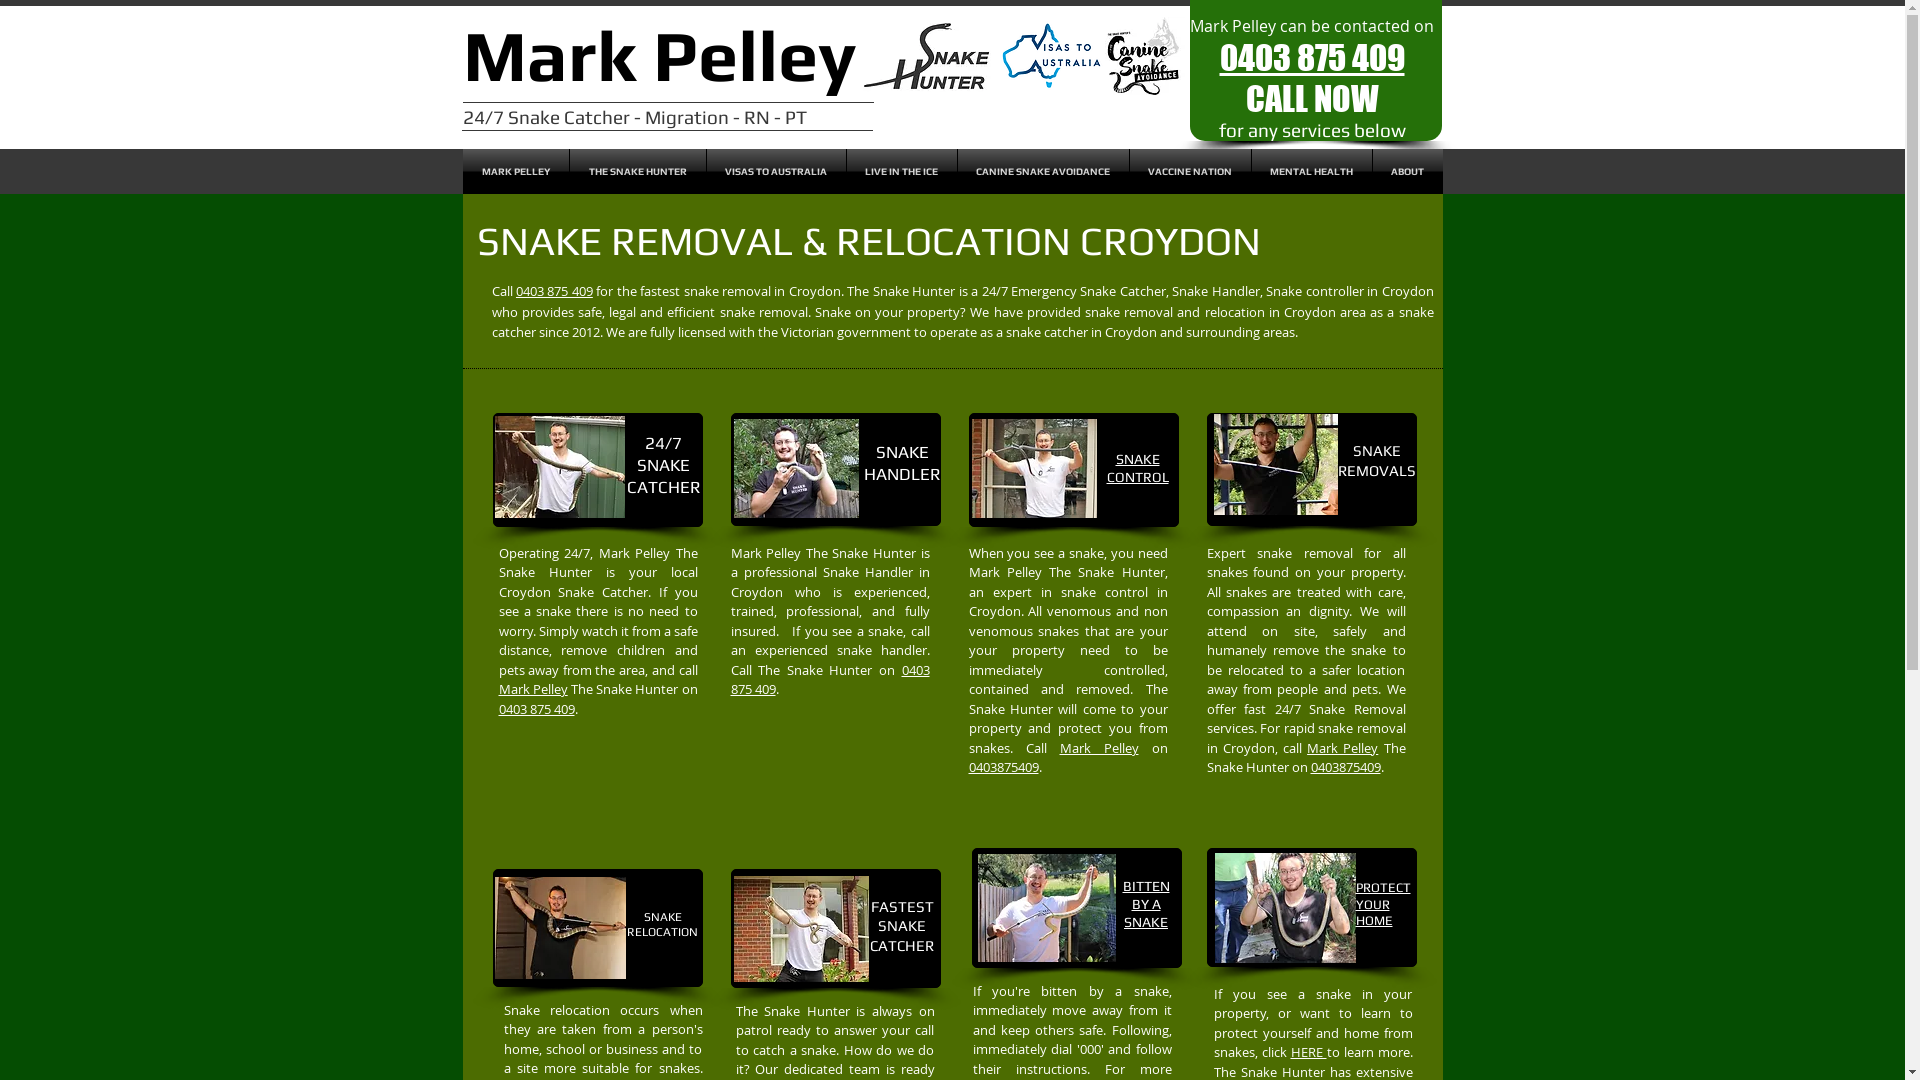 This screenshot has width=1920, height=1080. Describe the element at coordinates (1100, 748) in the screenshot. I see `Mark Pelley` at that location.